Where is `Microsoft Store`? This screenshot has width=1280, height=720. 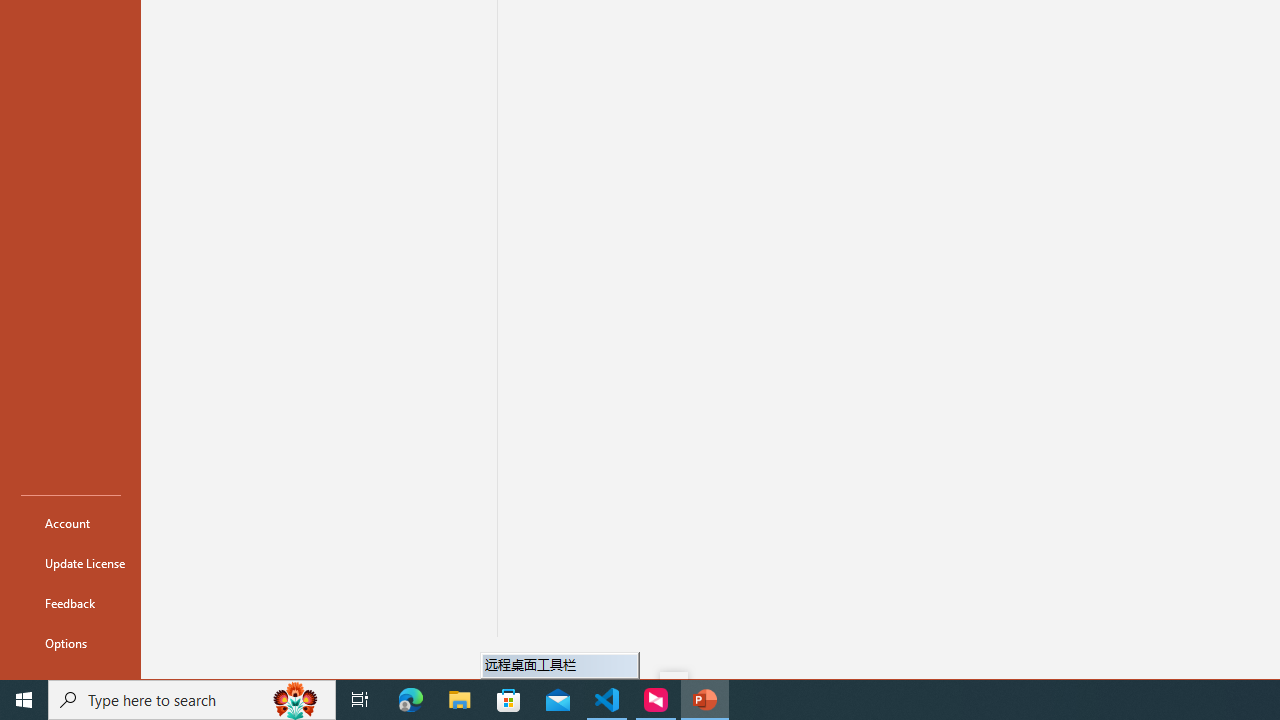 Microsoft Store is located at coordinates (509, 700).